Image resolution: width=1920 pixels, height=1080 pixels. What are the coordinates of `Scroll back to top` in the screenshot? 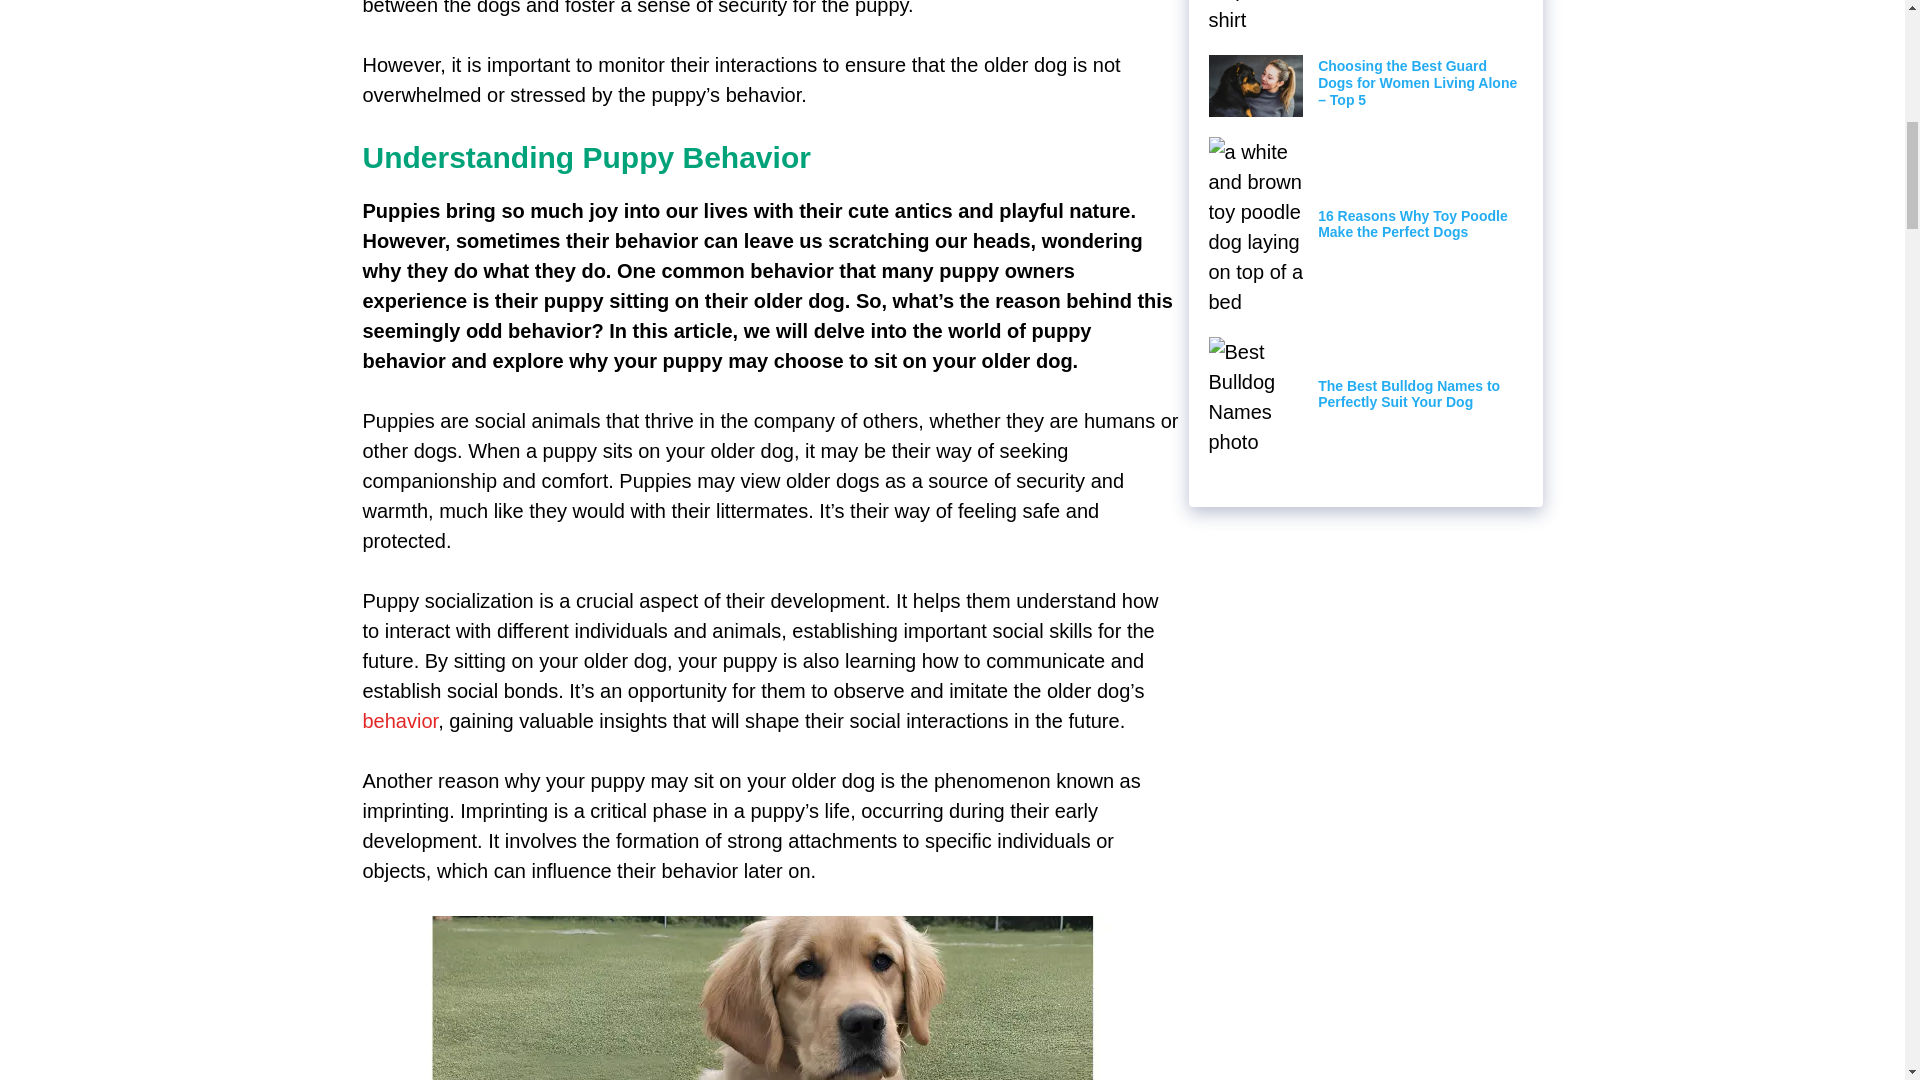 It's located at (1855, 949).